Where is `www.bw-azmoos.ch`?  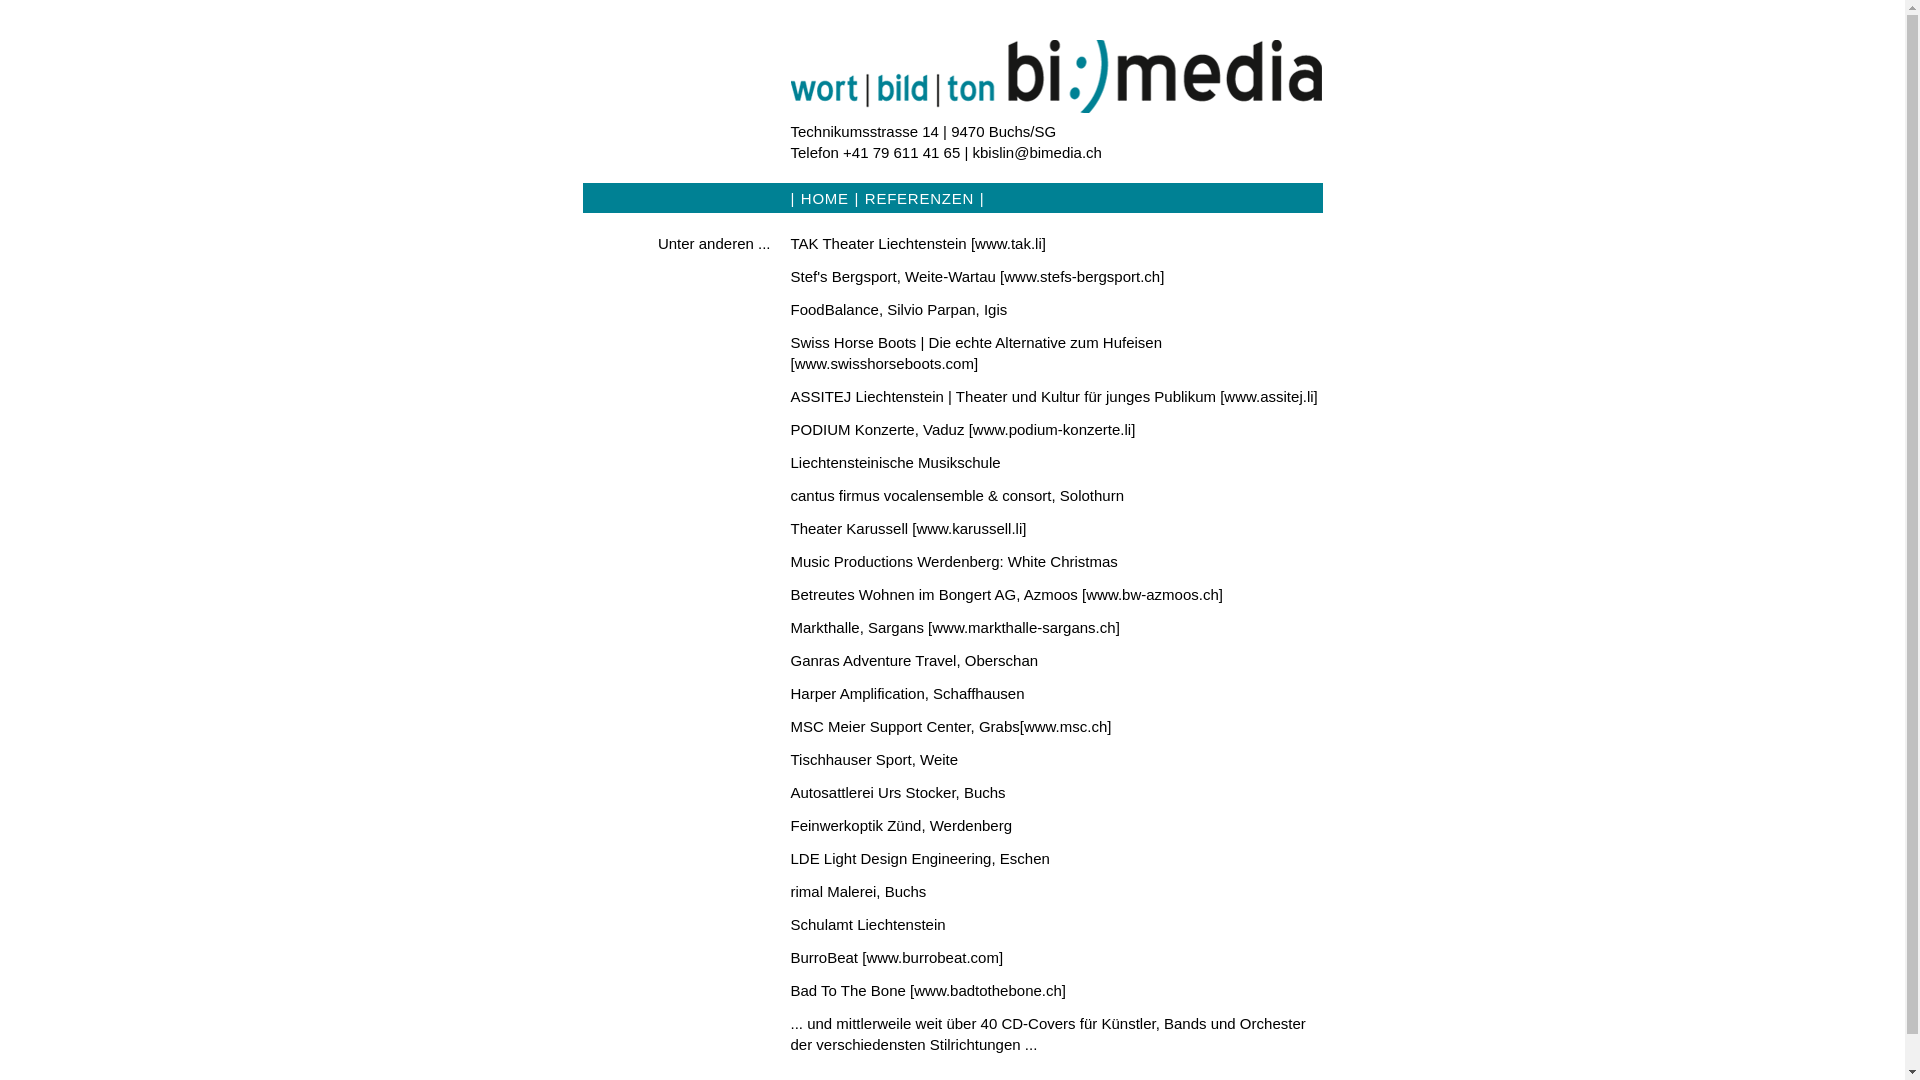
www.bw-azmoos.ch is located at coordinates (1152, 594).